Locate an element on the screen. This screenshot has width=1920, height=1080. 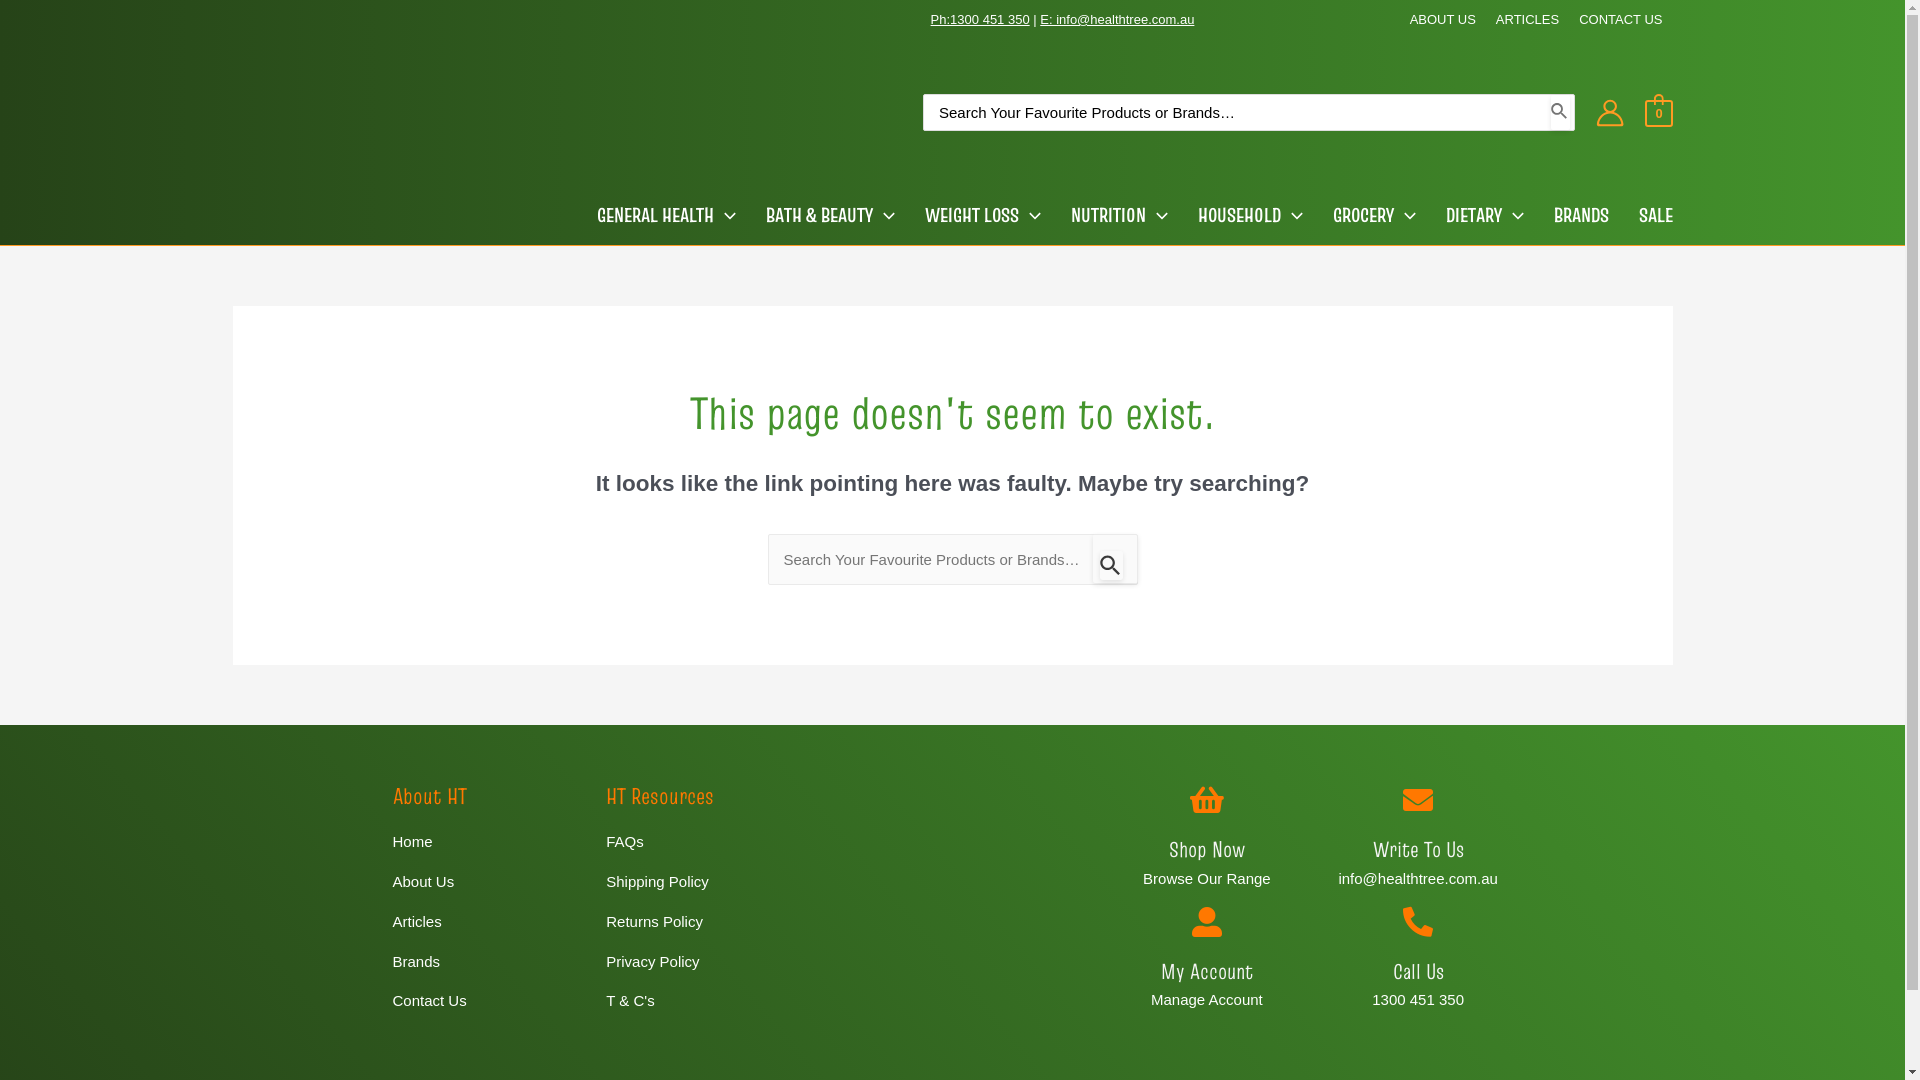
Home is located at coordinates (489, 842).